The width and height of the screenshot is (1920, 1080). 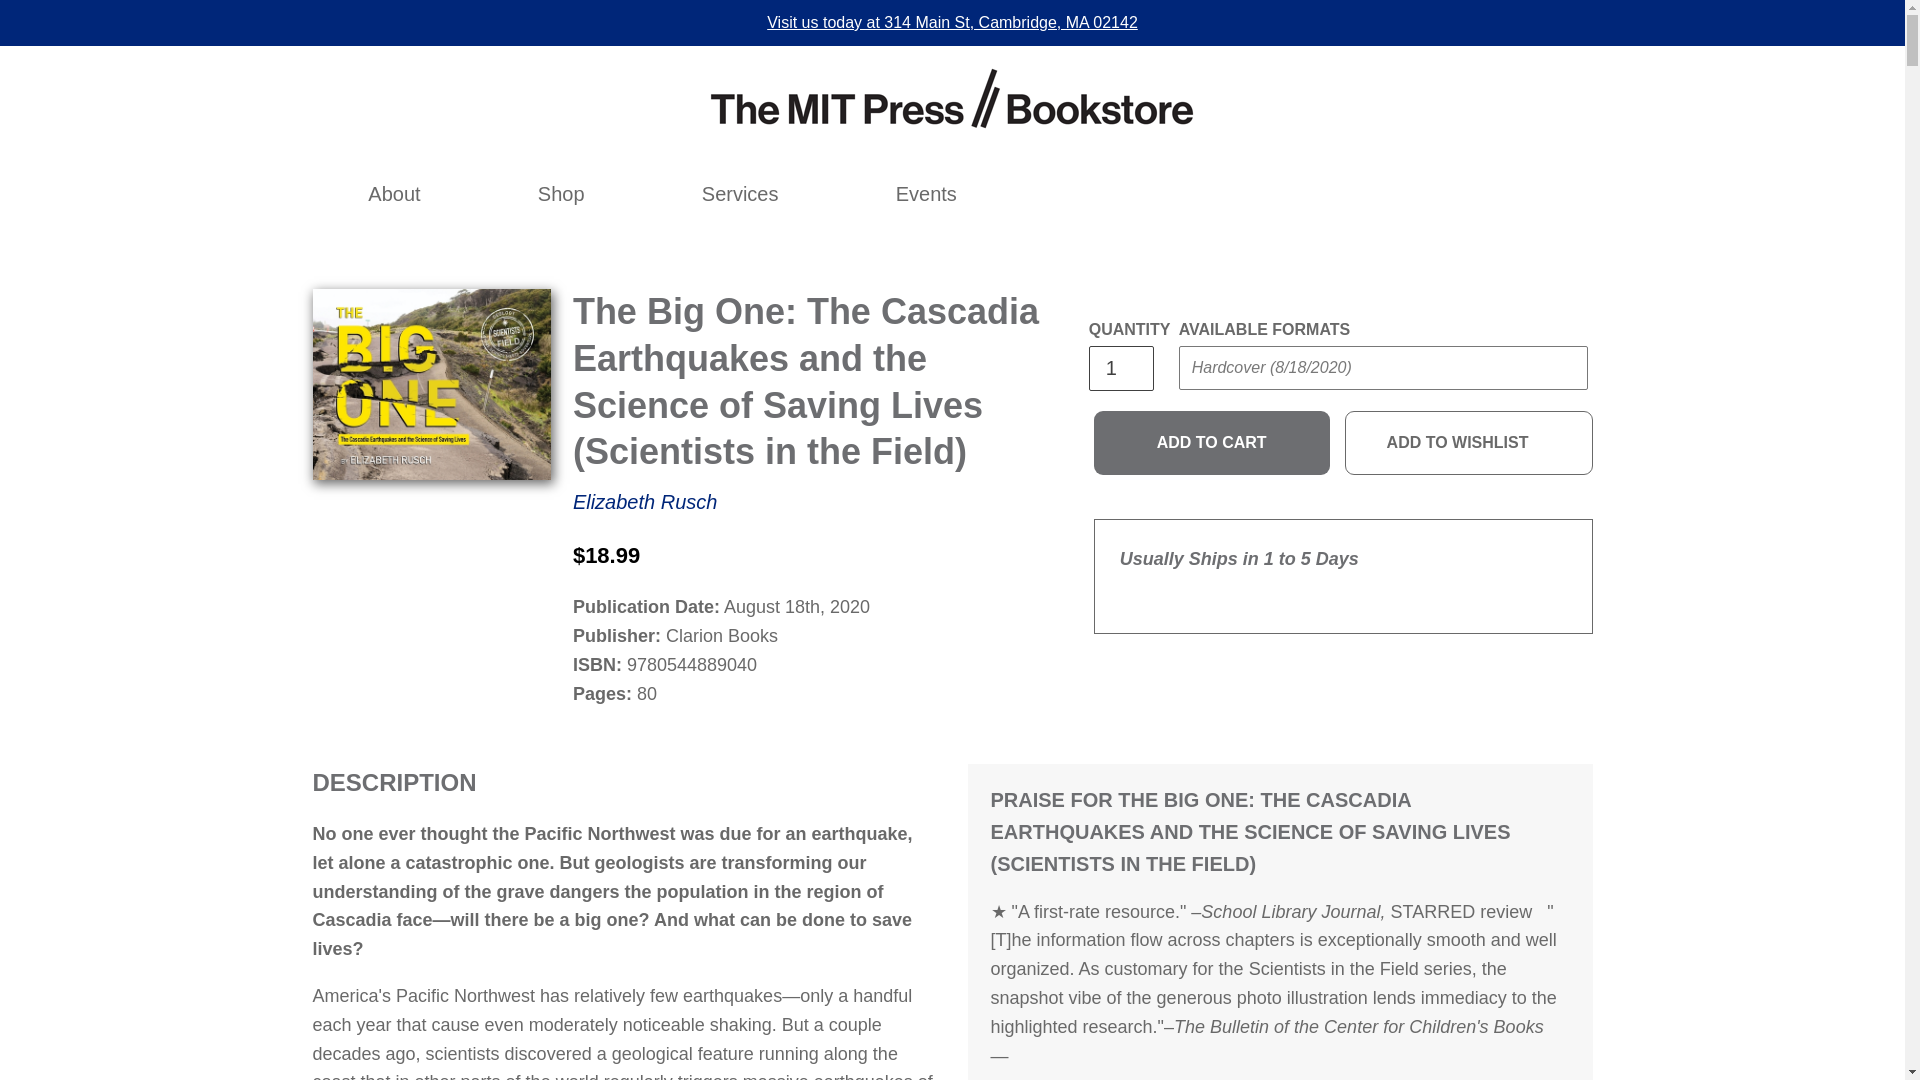 What do you see at coordinates (740, 194) in the screenshot?
I see `Services` at bounding box center [740, 194].